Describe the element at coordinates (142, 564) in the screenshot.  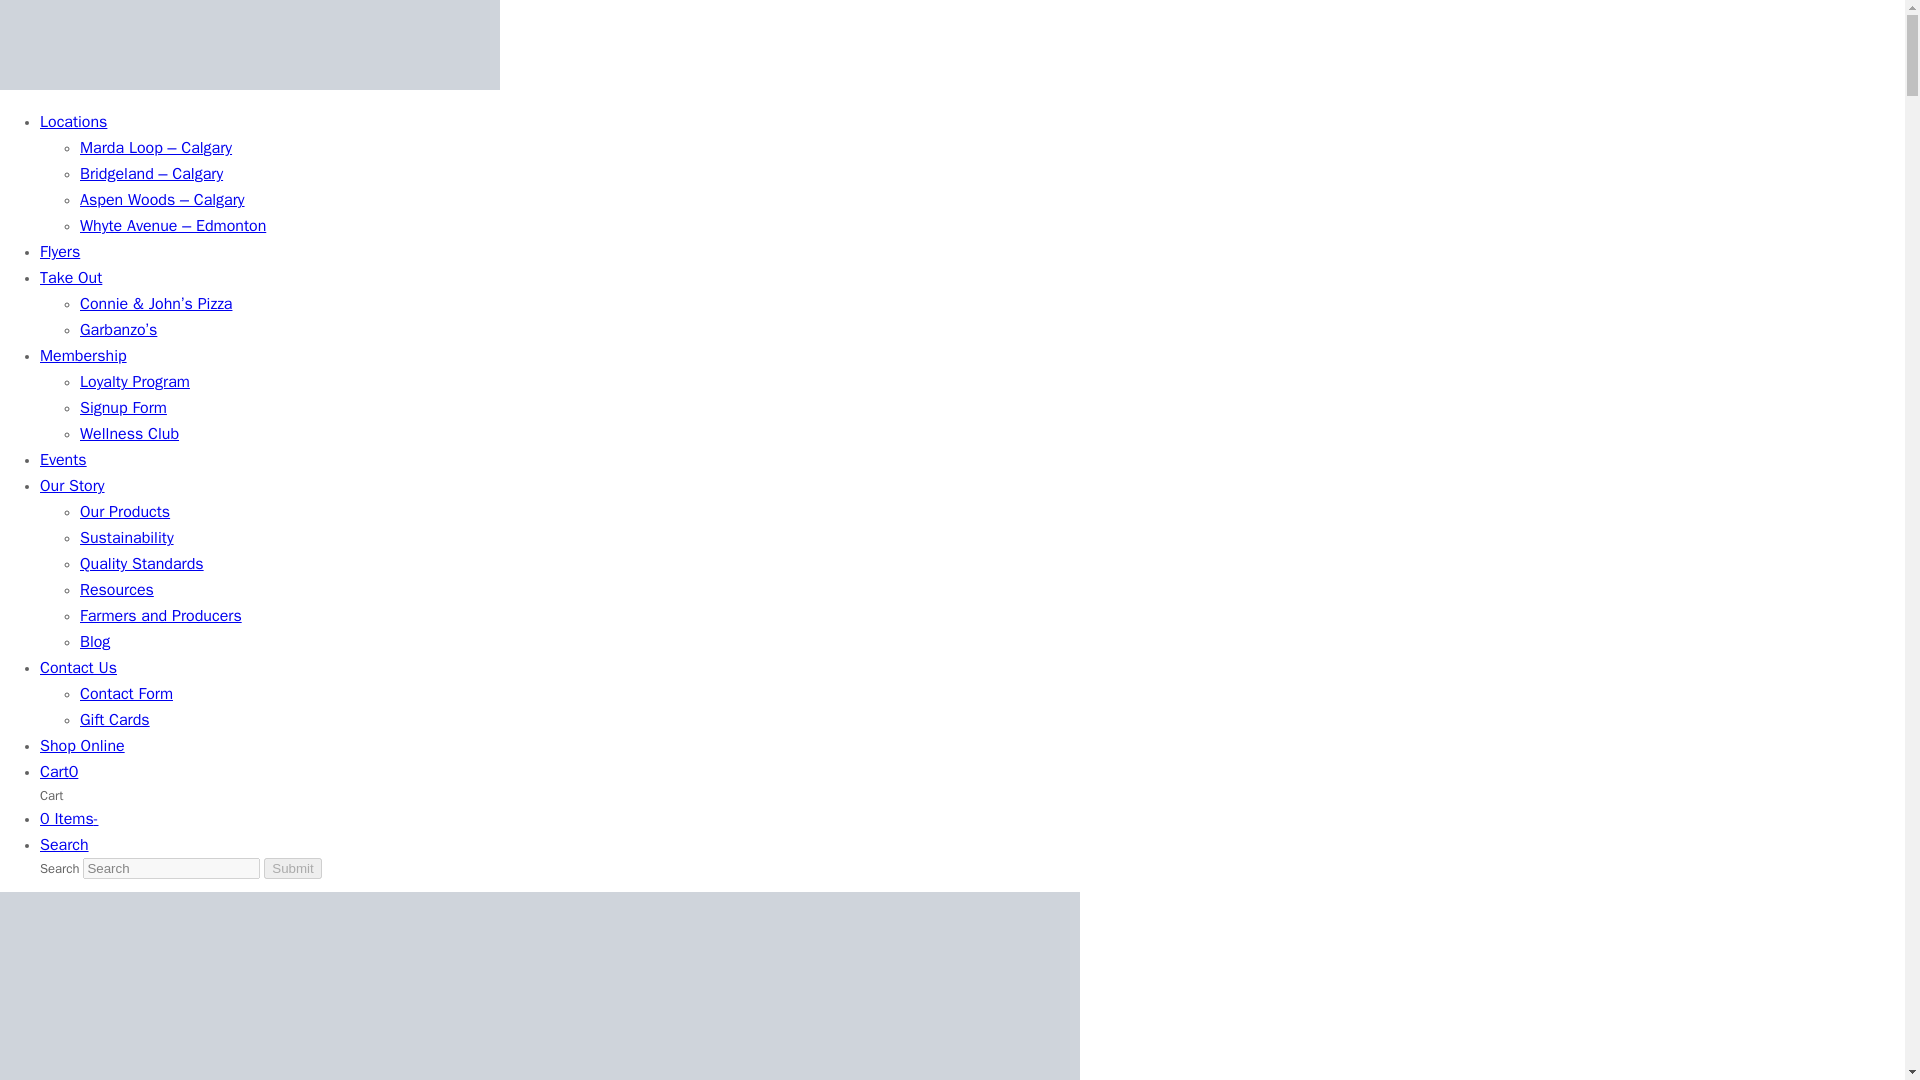
I see `Quality Standards` at that location.